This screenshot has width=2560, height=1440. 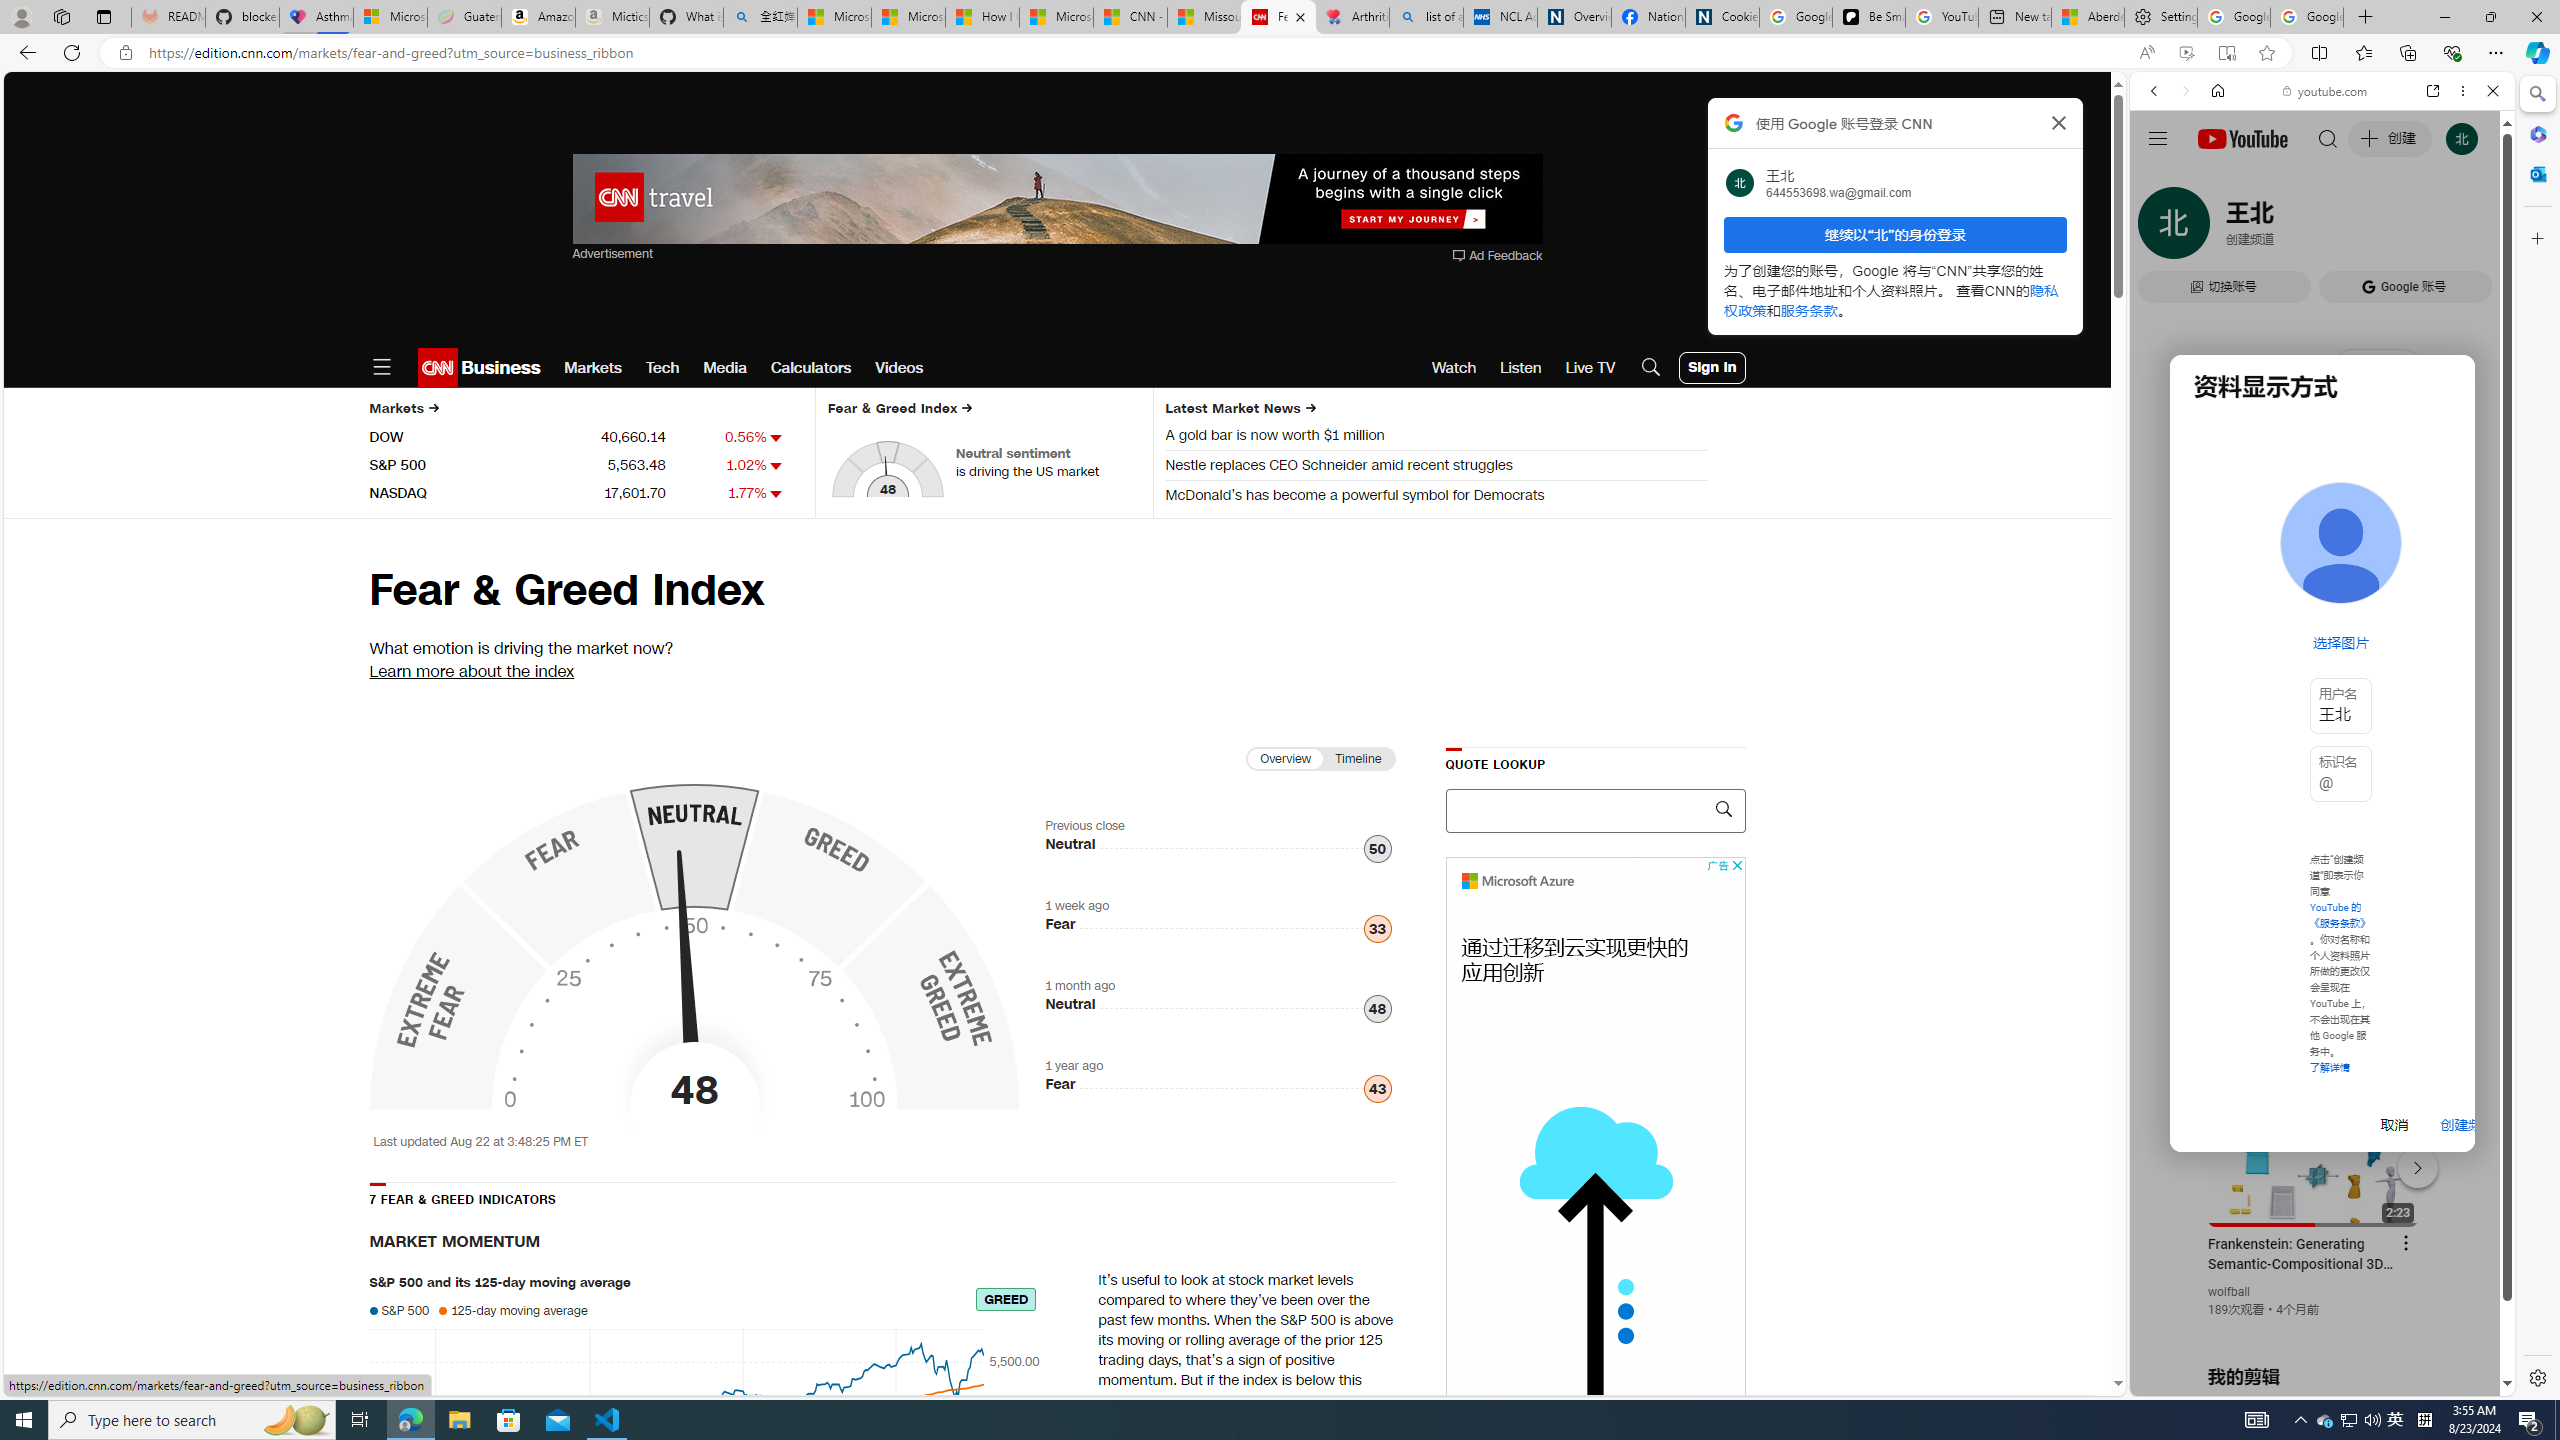 What do you see at coordinates (1310, 408) in the screenshot?
I see `Class: right-arrow` at bounding box center [1310, 408].